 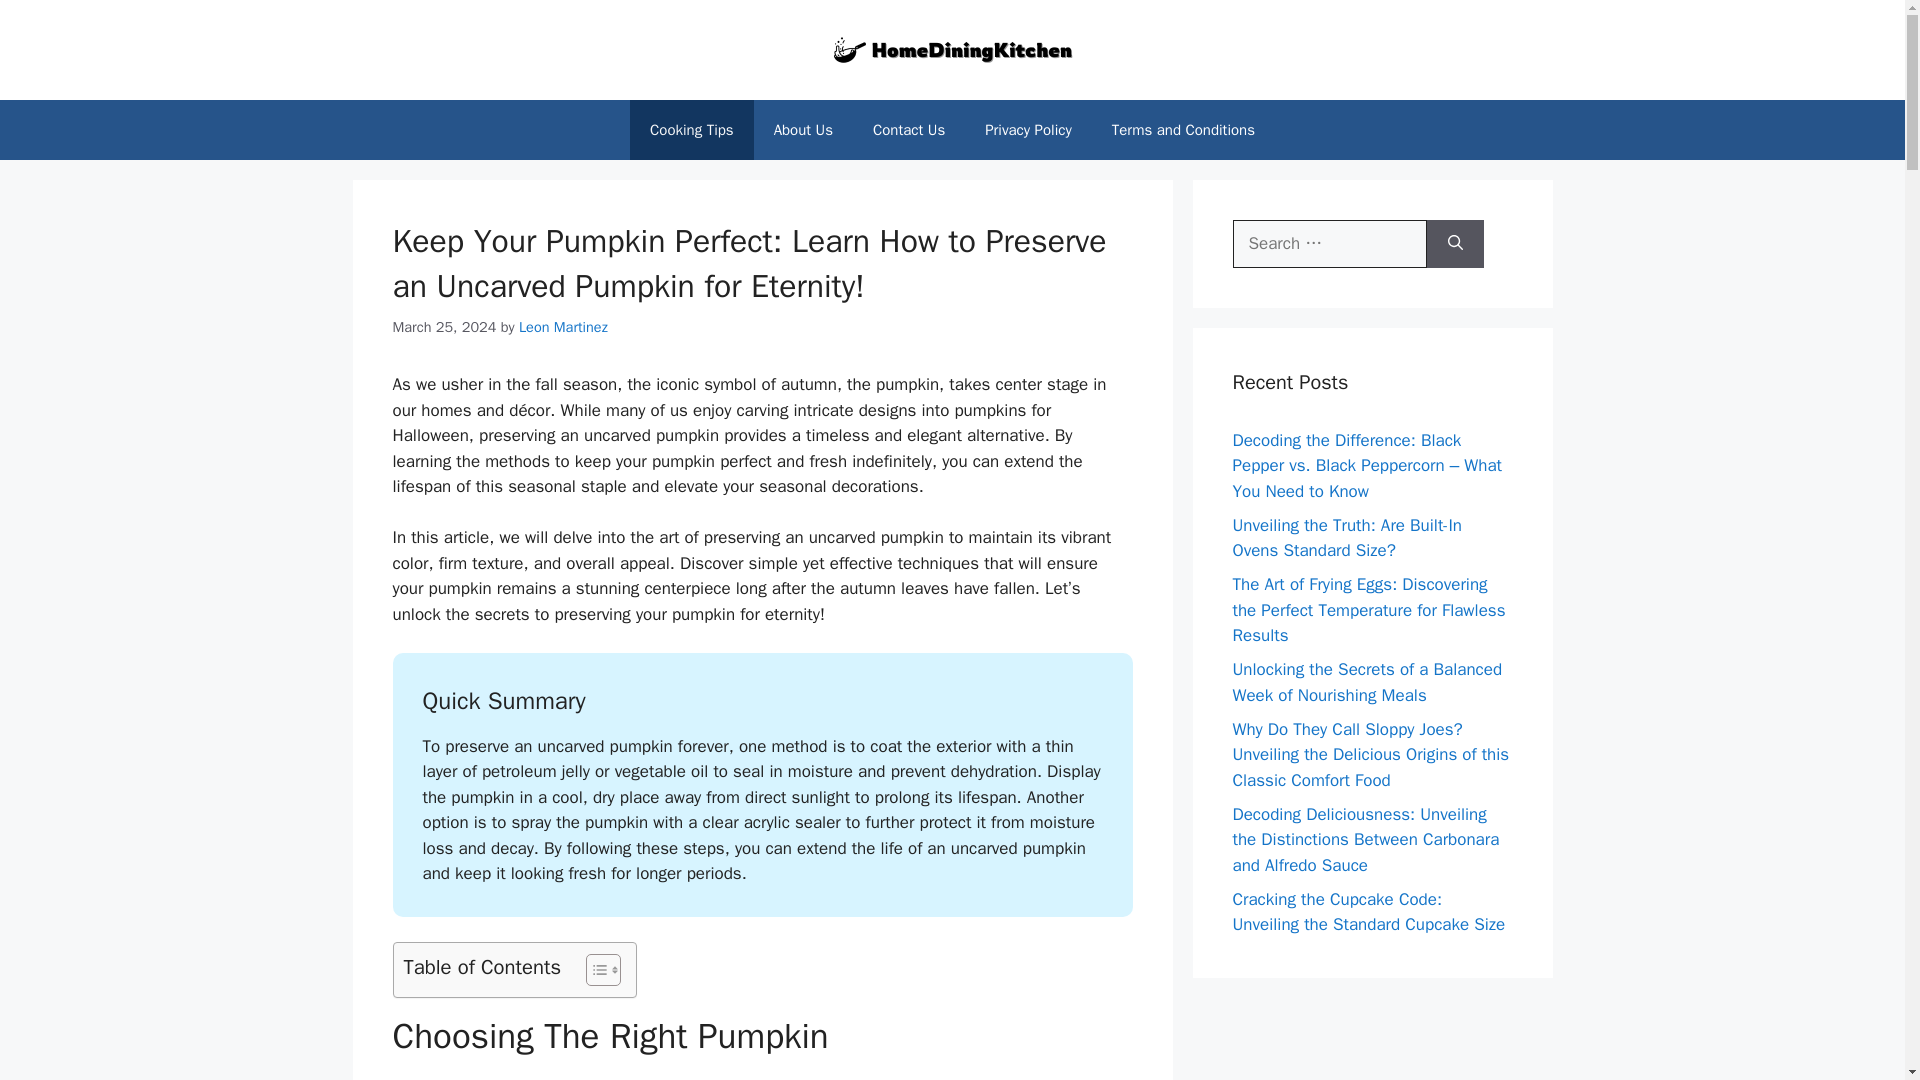 I want to click on Unlocking the Secrets of a Balanced Week of Nourishing Meals, so click(x=1366, y=682).